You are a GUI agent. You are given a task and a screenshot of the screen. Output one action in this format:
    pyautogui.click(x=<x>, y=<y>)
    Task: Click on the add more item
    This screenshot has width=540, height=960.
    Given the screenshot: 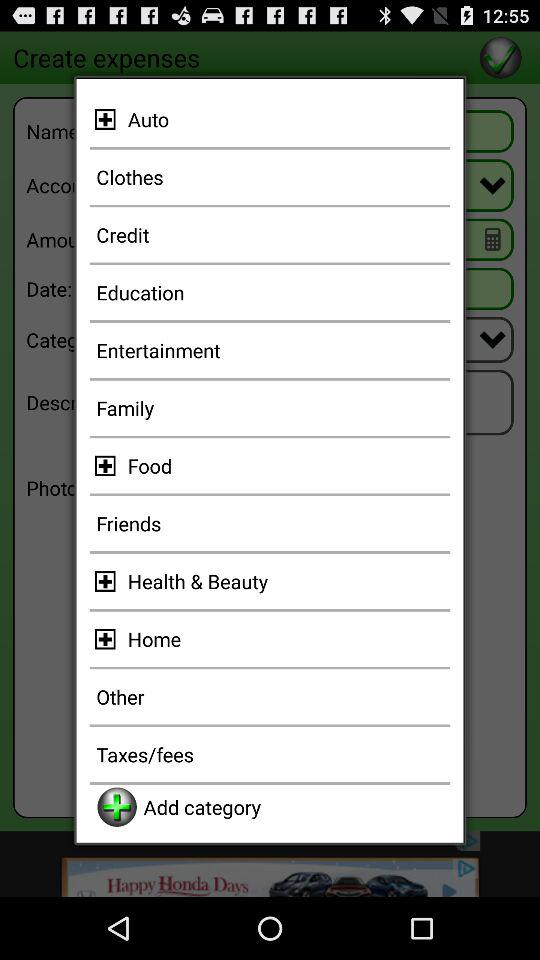 What is the action you would take?
    pyautogui.click(x=108, y=466)
    